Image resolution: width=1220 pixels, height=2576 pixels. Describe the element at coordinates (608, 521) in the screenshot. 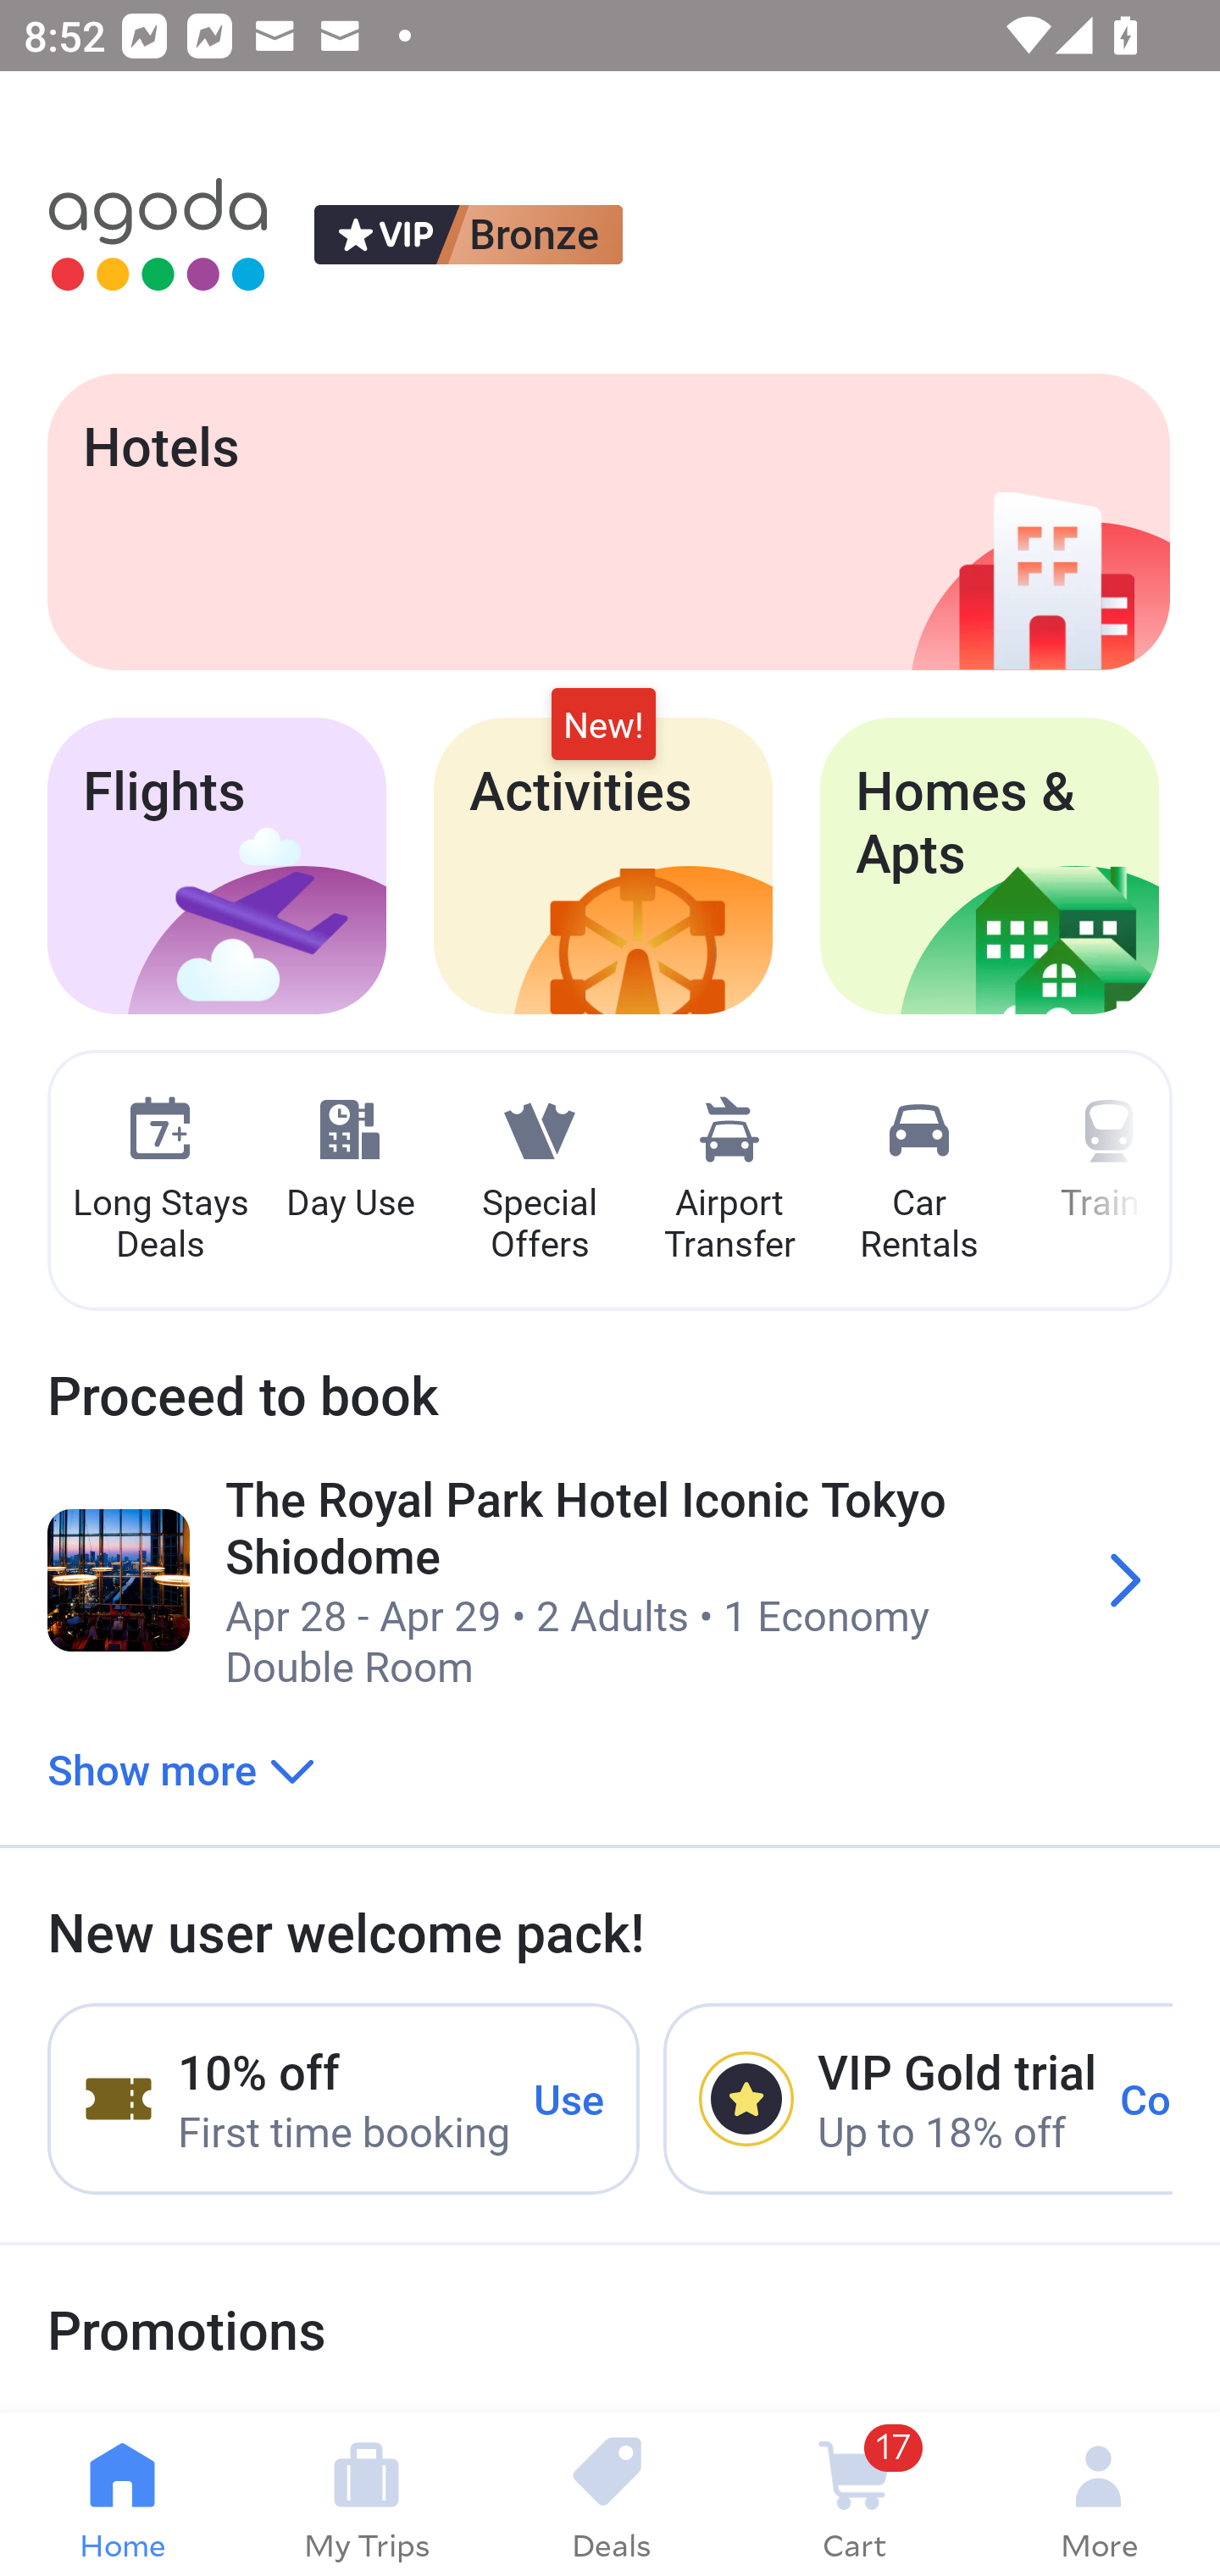

I see `Hotels` at that location.